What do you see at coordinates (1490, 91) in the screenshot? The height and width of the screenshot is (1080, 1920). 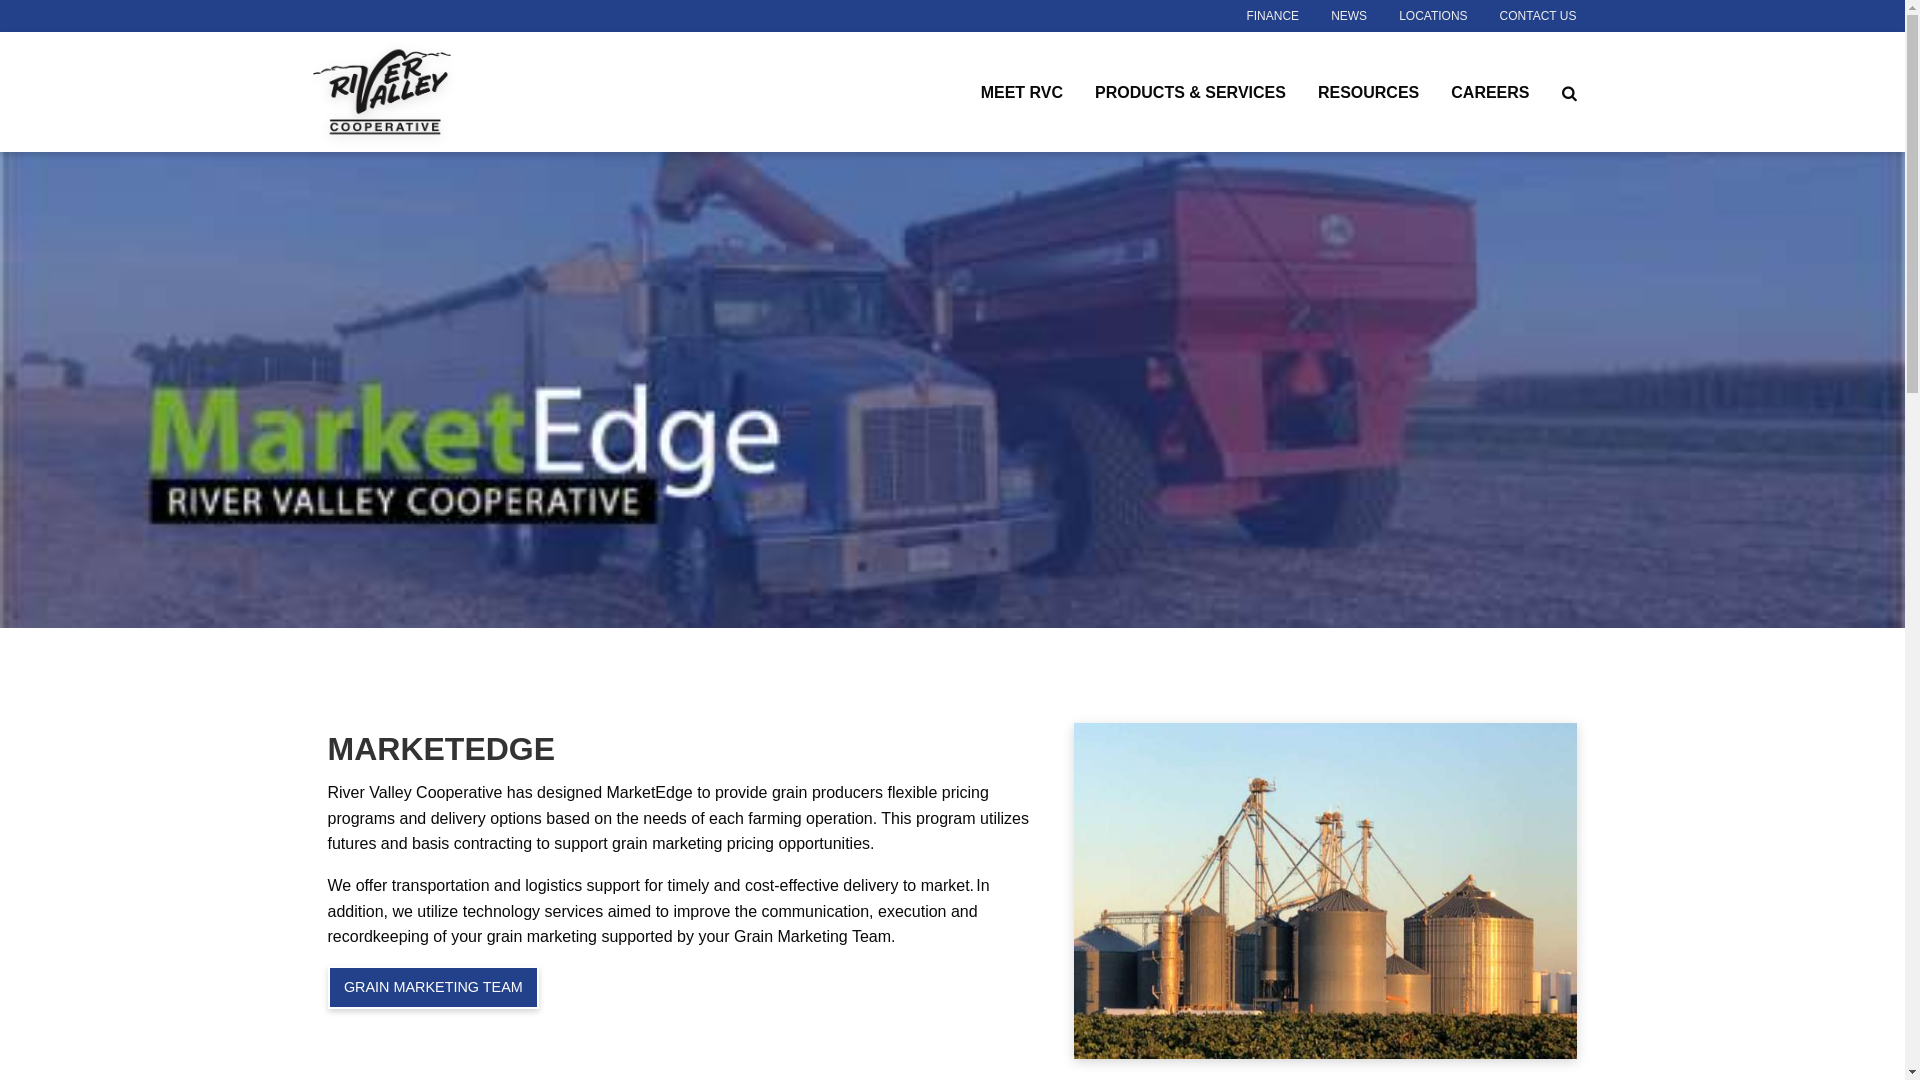 I see `CAREERS` at bounding box center [1490, 91].